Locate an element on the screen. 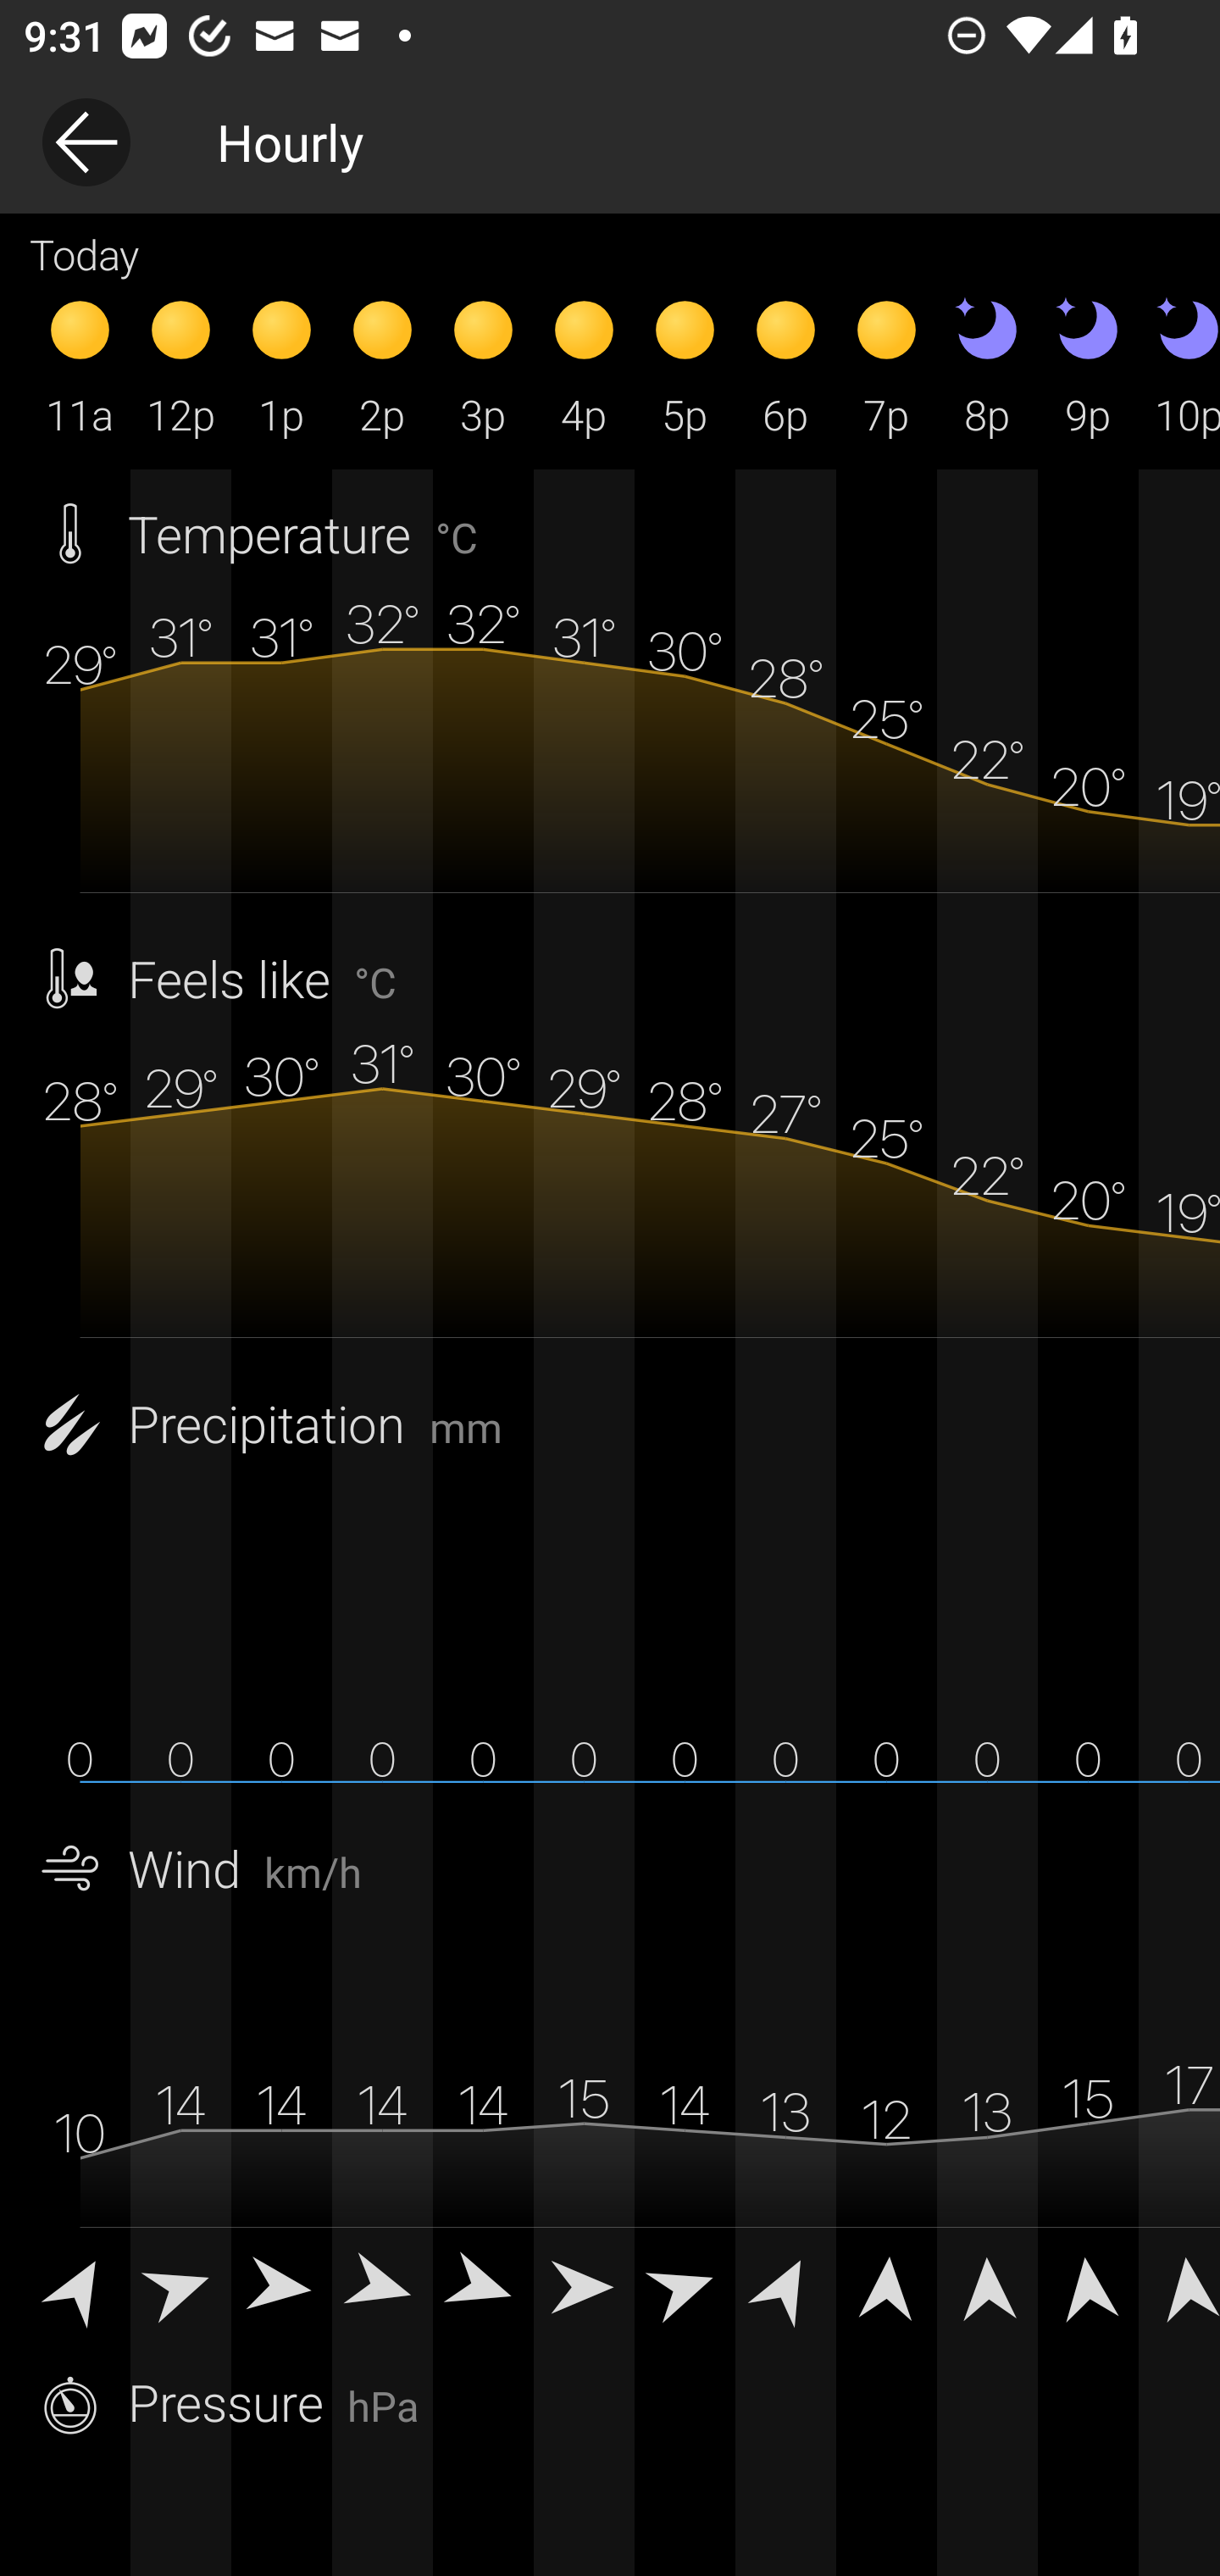 This screenshot has height=2576, width=1220.  is located at coordinates (685, 2286).